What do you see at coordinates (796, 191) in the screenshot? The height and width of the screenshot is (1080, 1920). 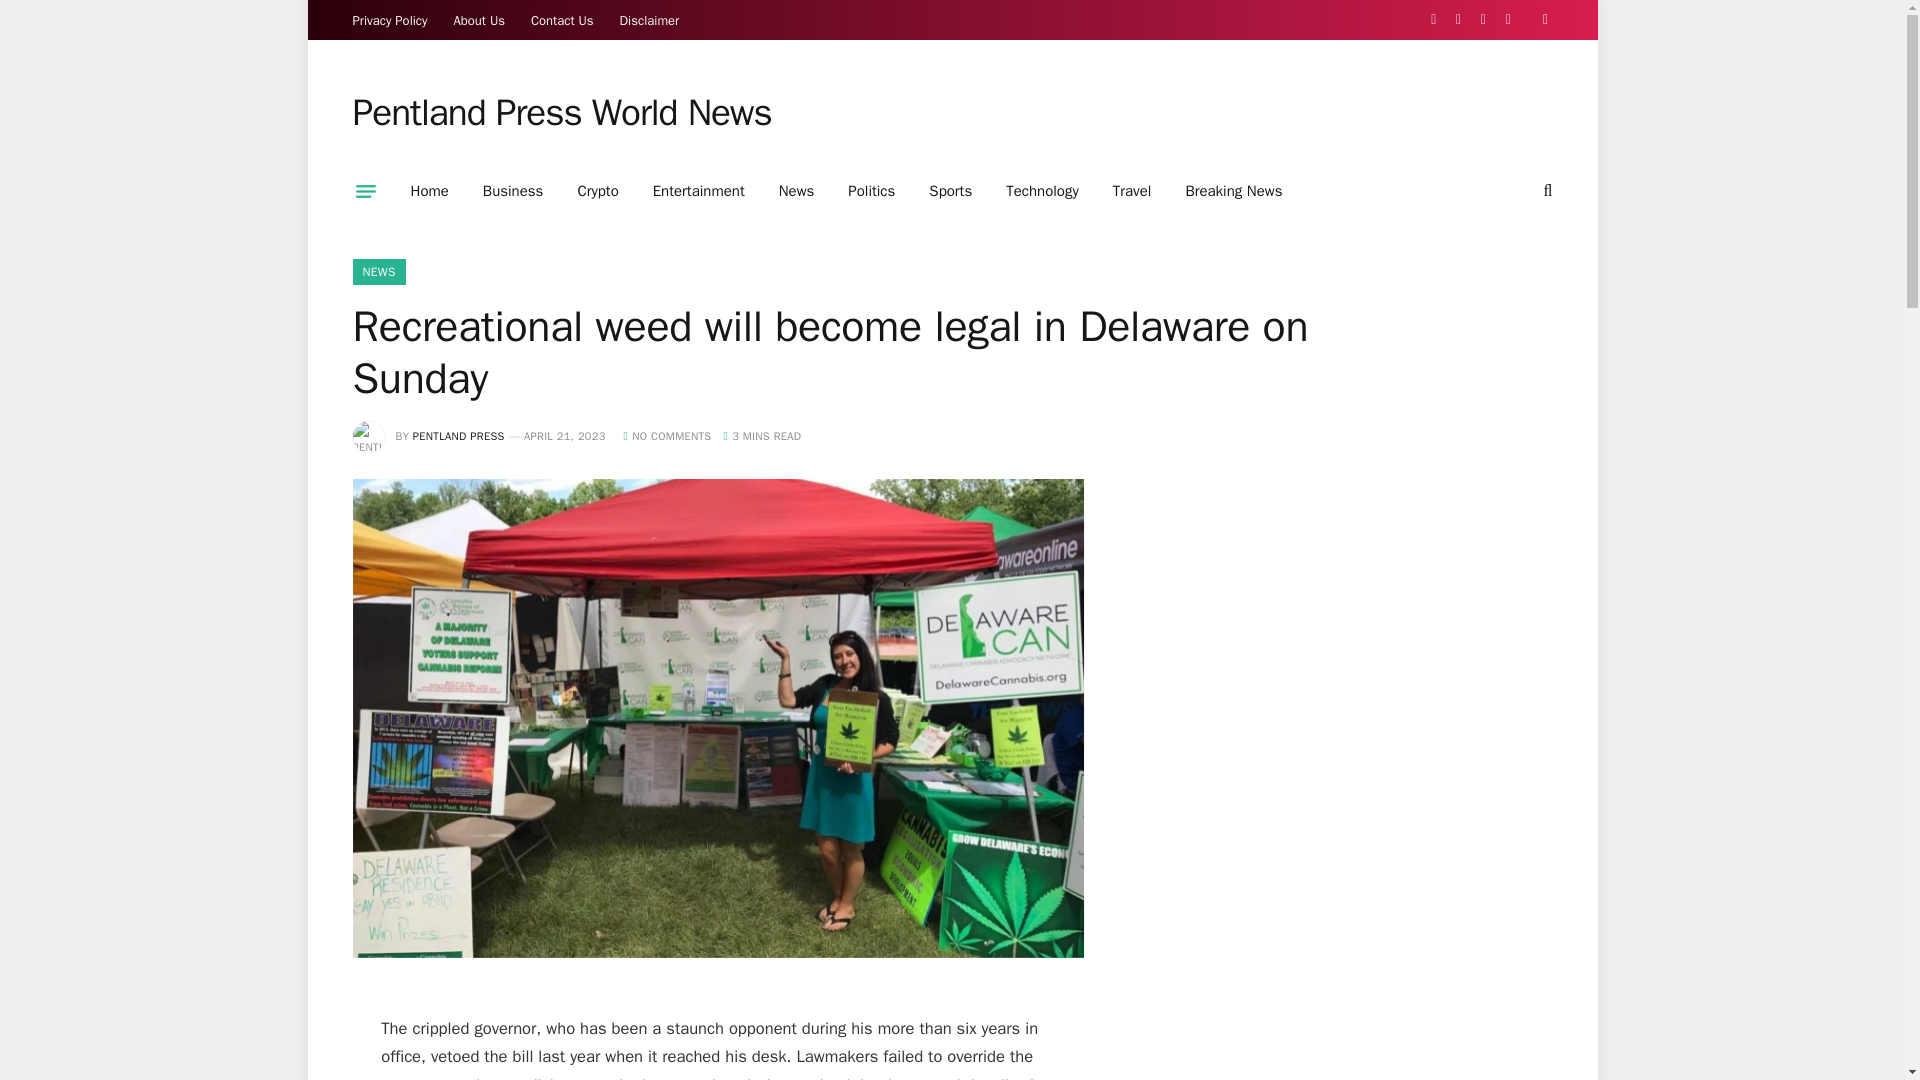 I see `News` at bounding box center [796, 191].